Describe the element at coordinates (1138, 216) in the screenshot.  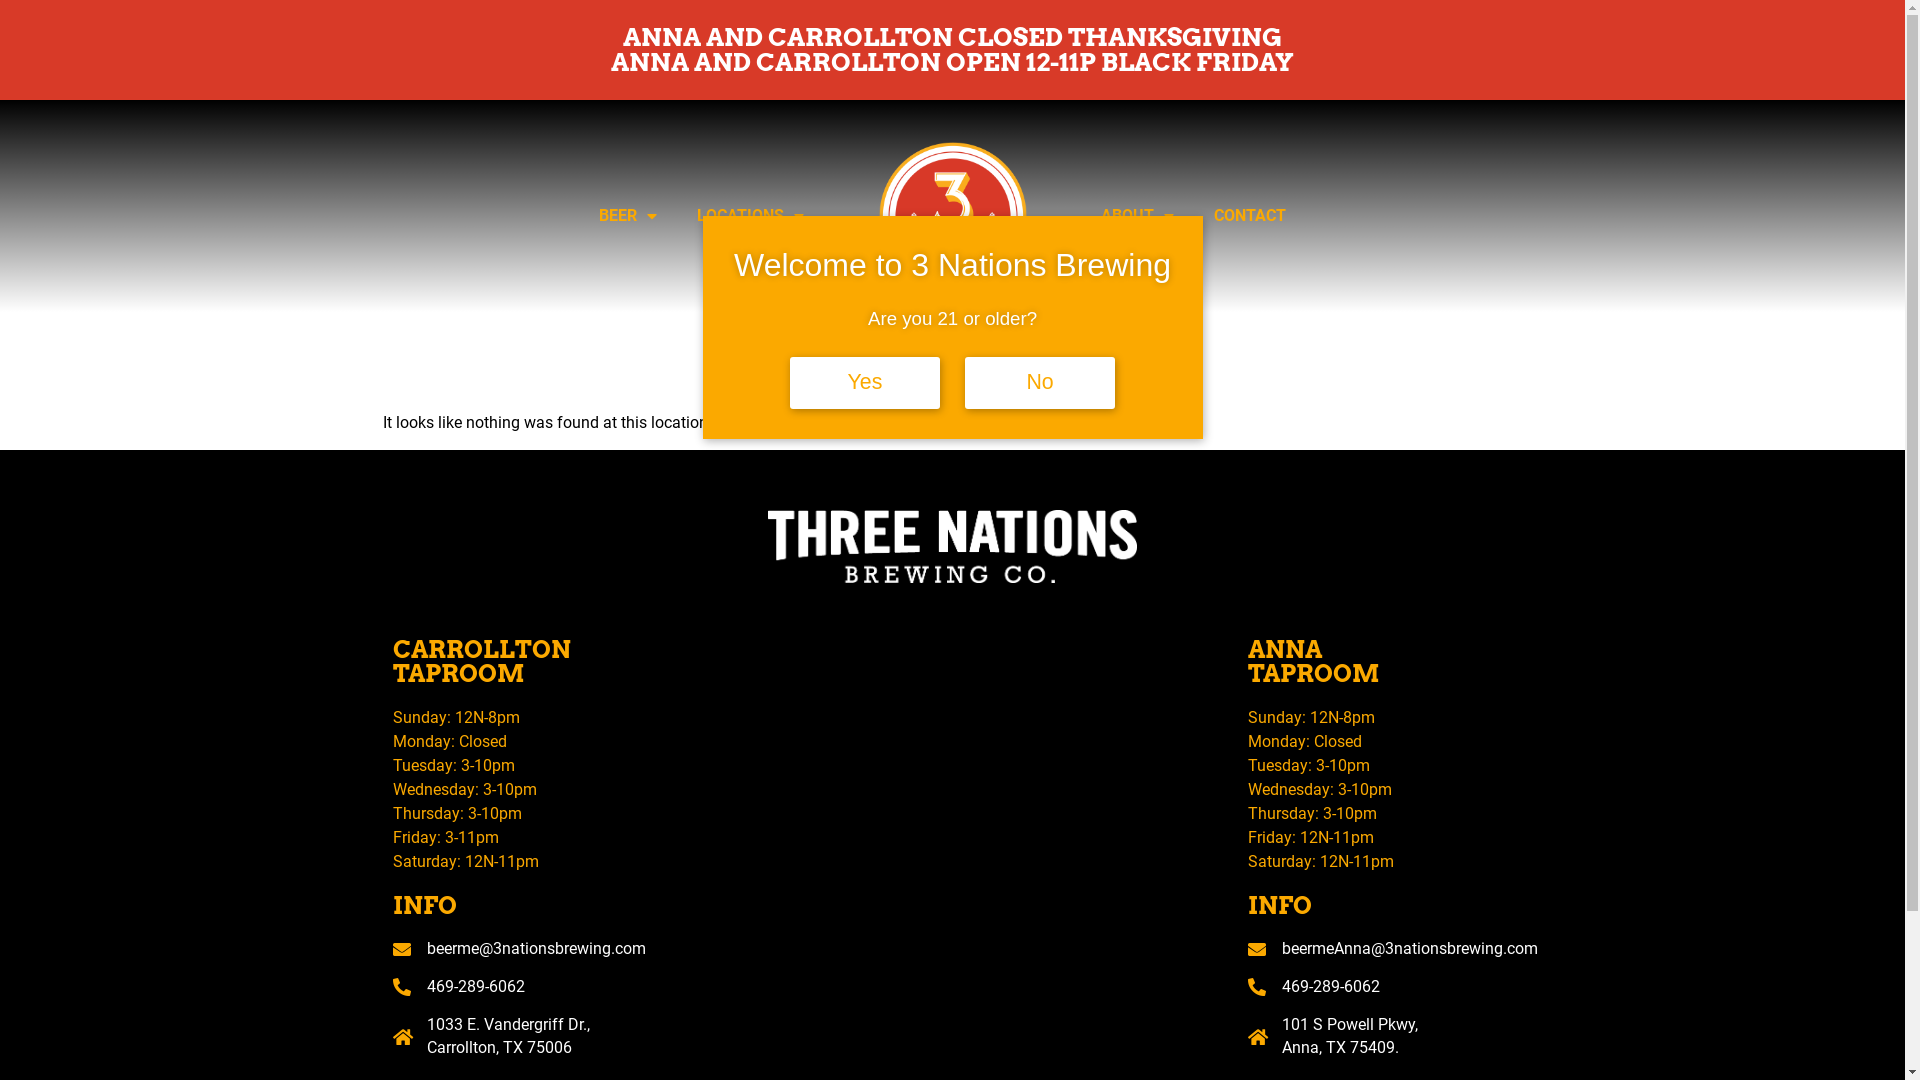
I see `ABOUT` at that location.